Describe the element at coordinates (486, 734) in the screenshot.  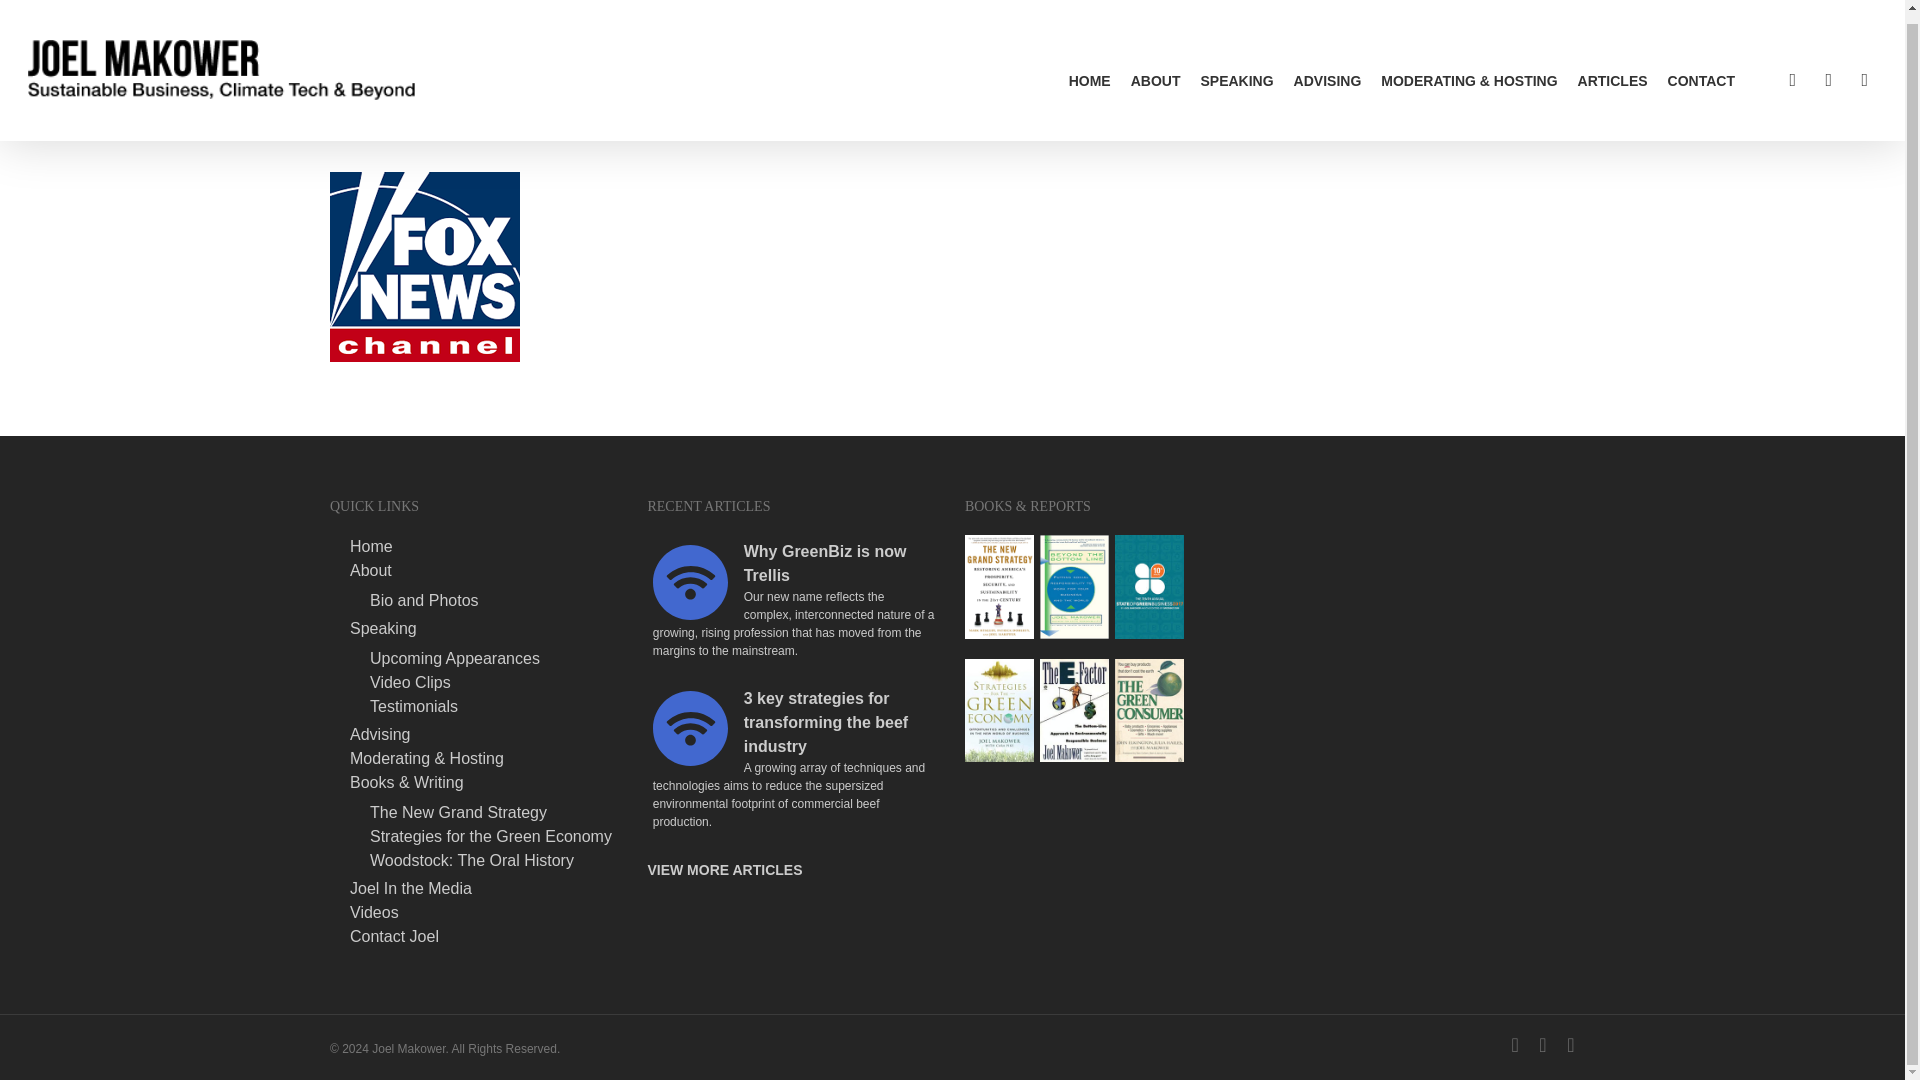
I see `Advising` at that location.